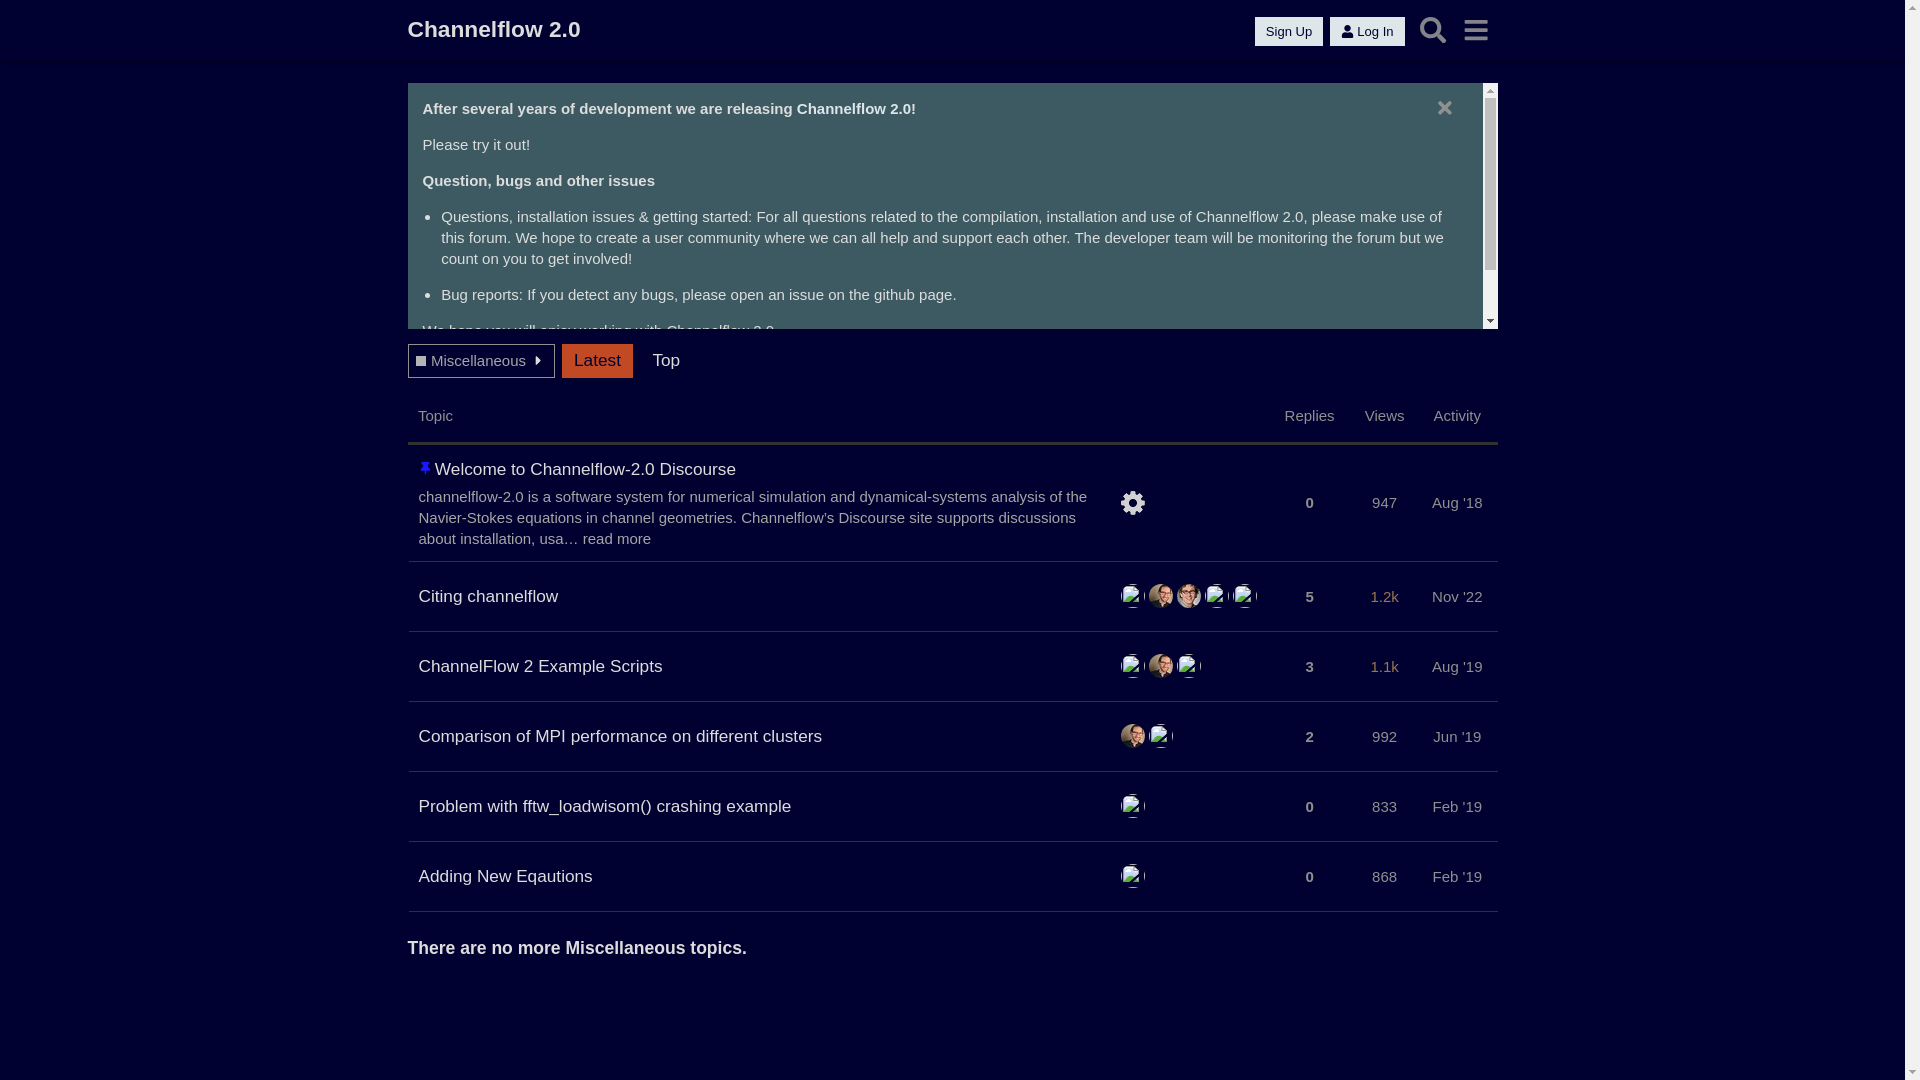 This screenshot has height=1080, width=1920. What do you see at coordinates (505, 876) in the screenshot?
I see `Adding New Eqautions` at bounding box center [505, 876].